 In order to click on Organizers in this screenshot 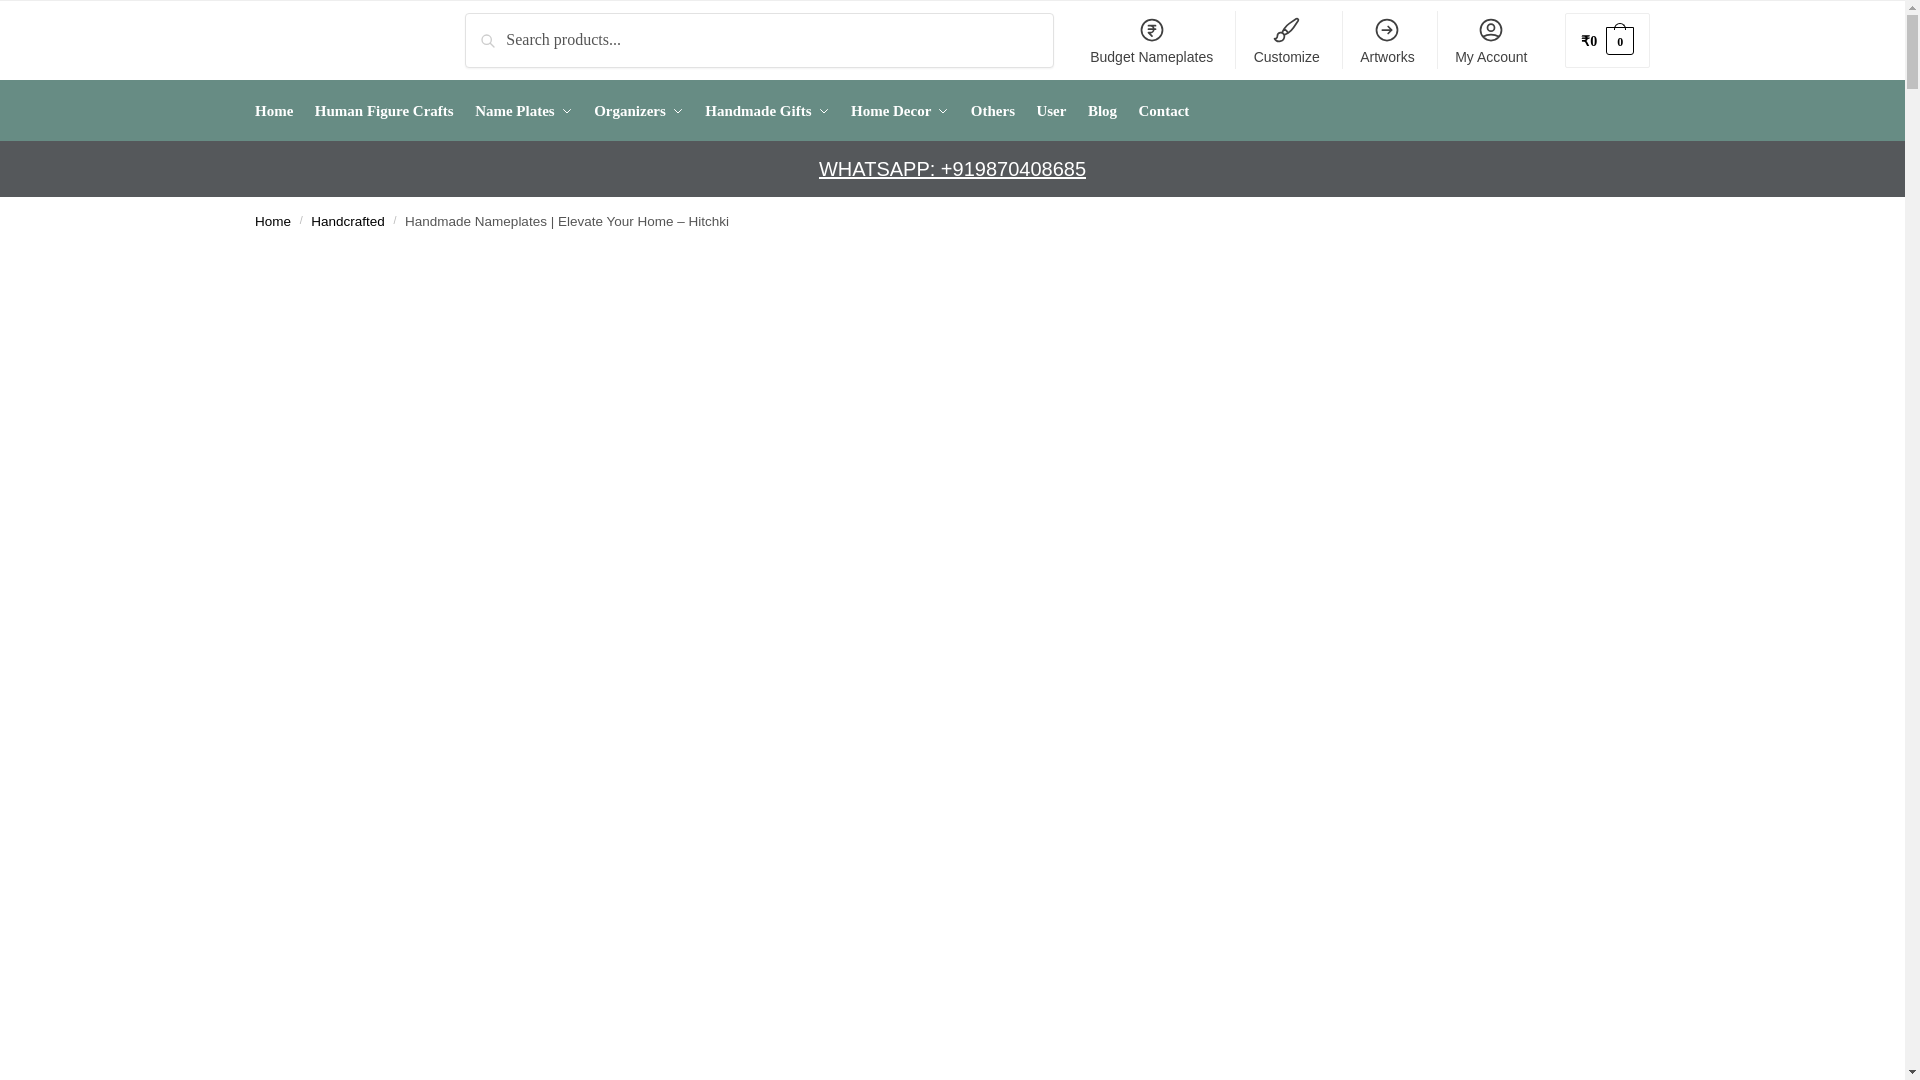, I will do `click(638, 111)`.